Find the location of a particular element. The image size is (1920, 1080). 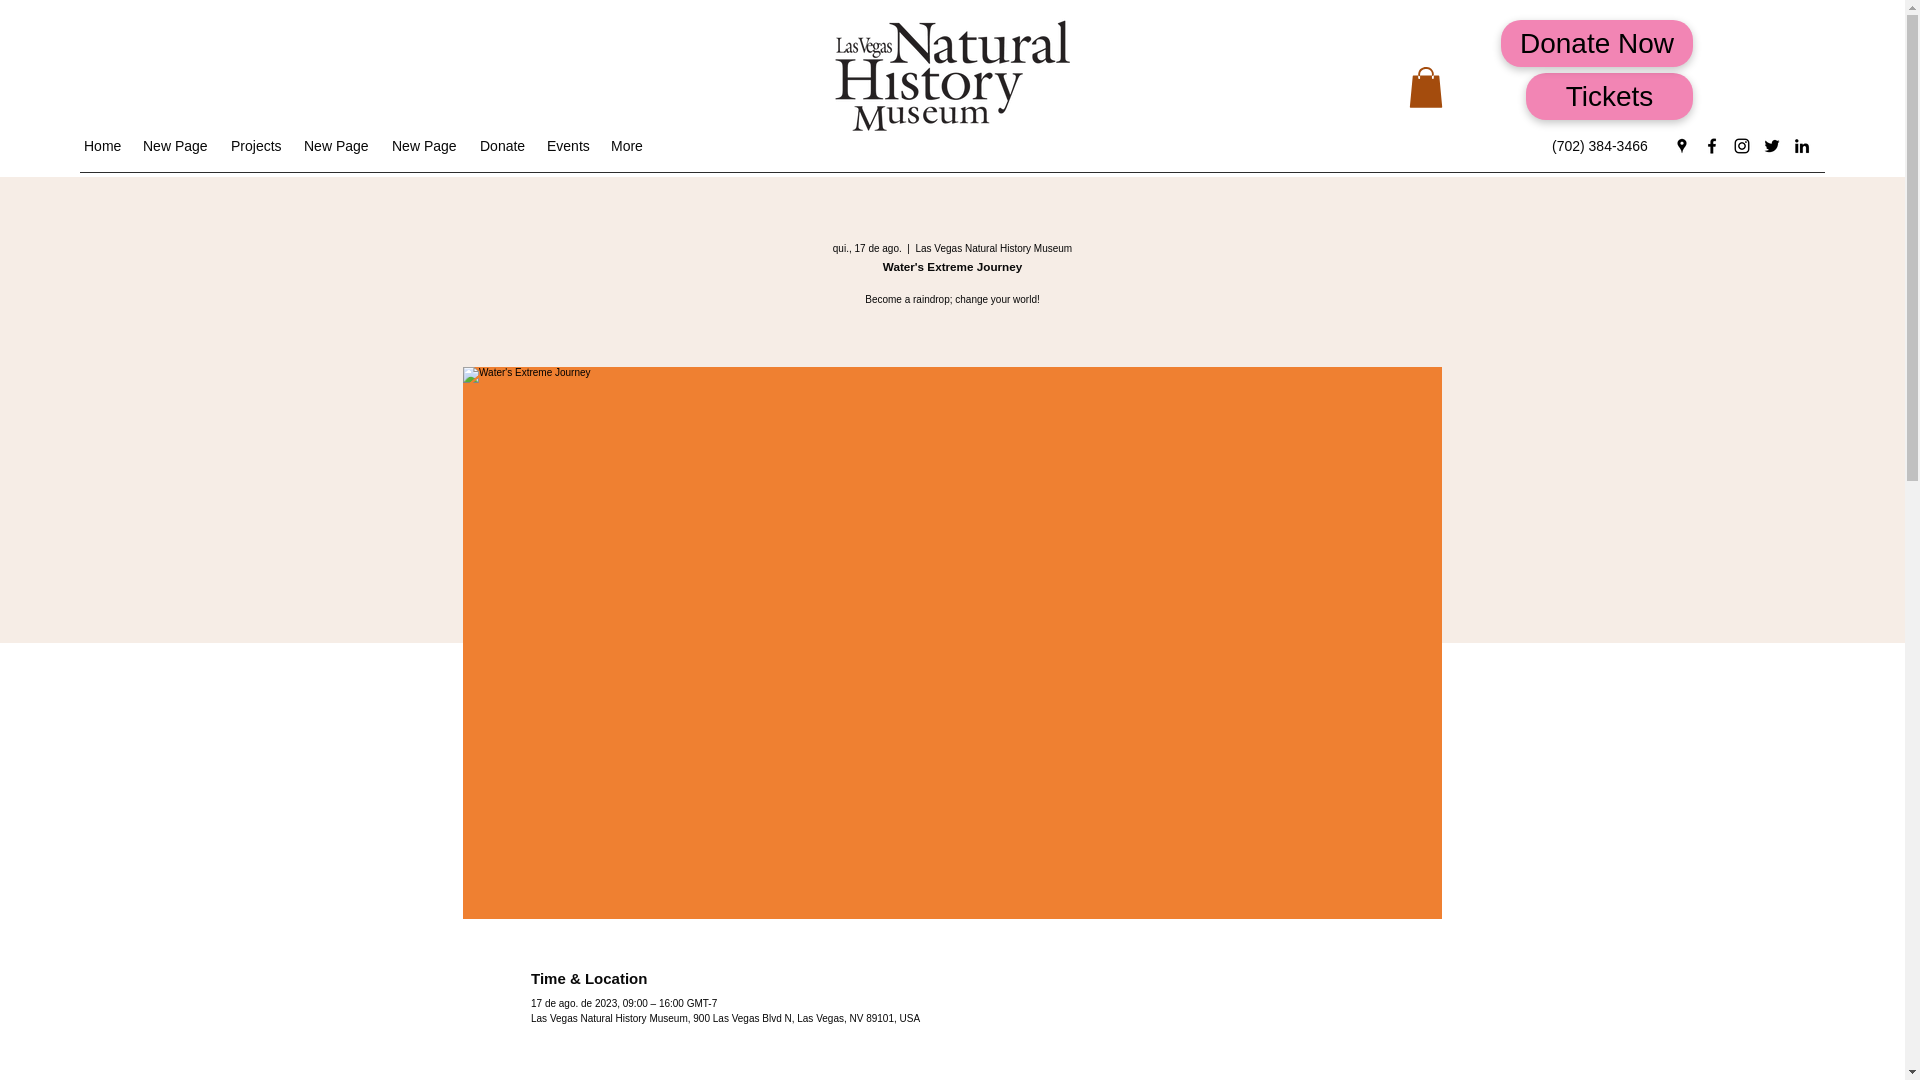

Projects is located at coordinates (256, 145).